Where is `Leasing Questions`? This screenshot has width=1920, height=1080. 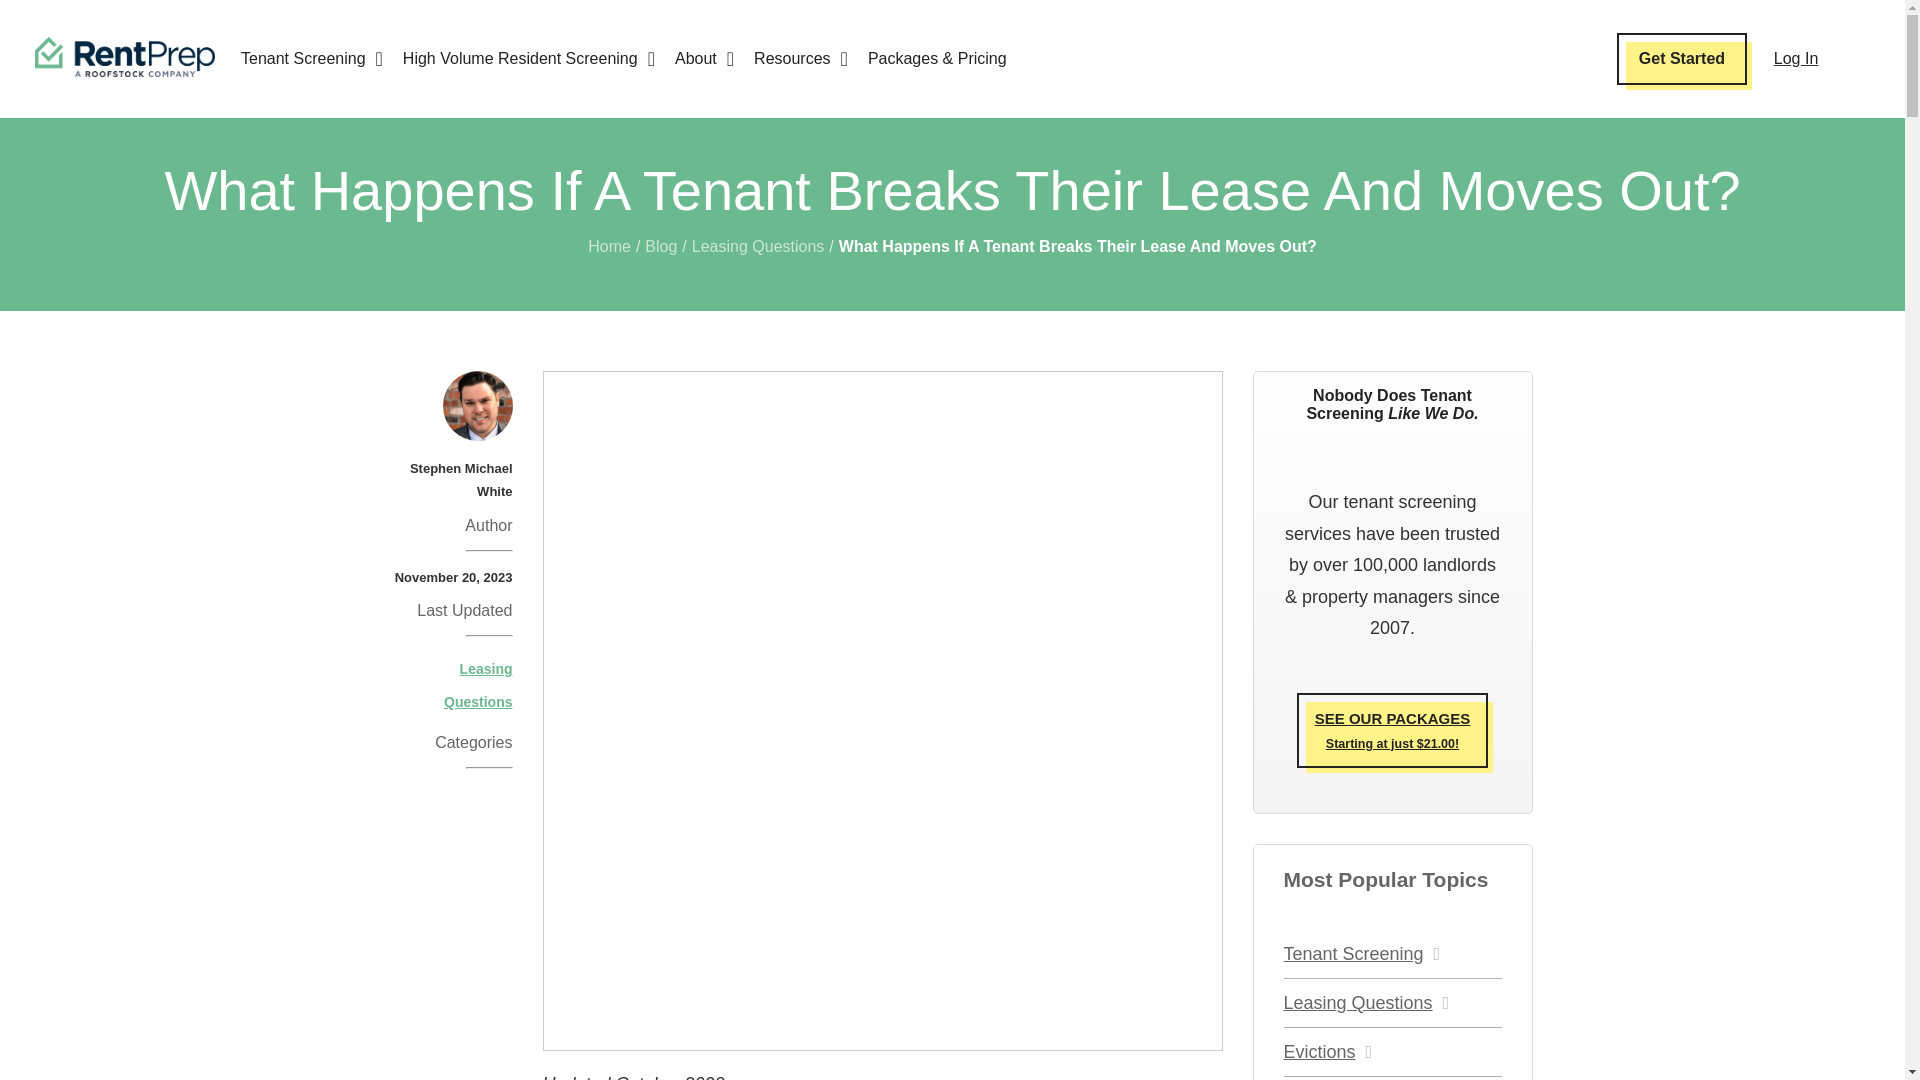 Leasing Questions is located at coordinates (478, 684).